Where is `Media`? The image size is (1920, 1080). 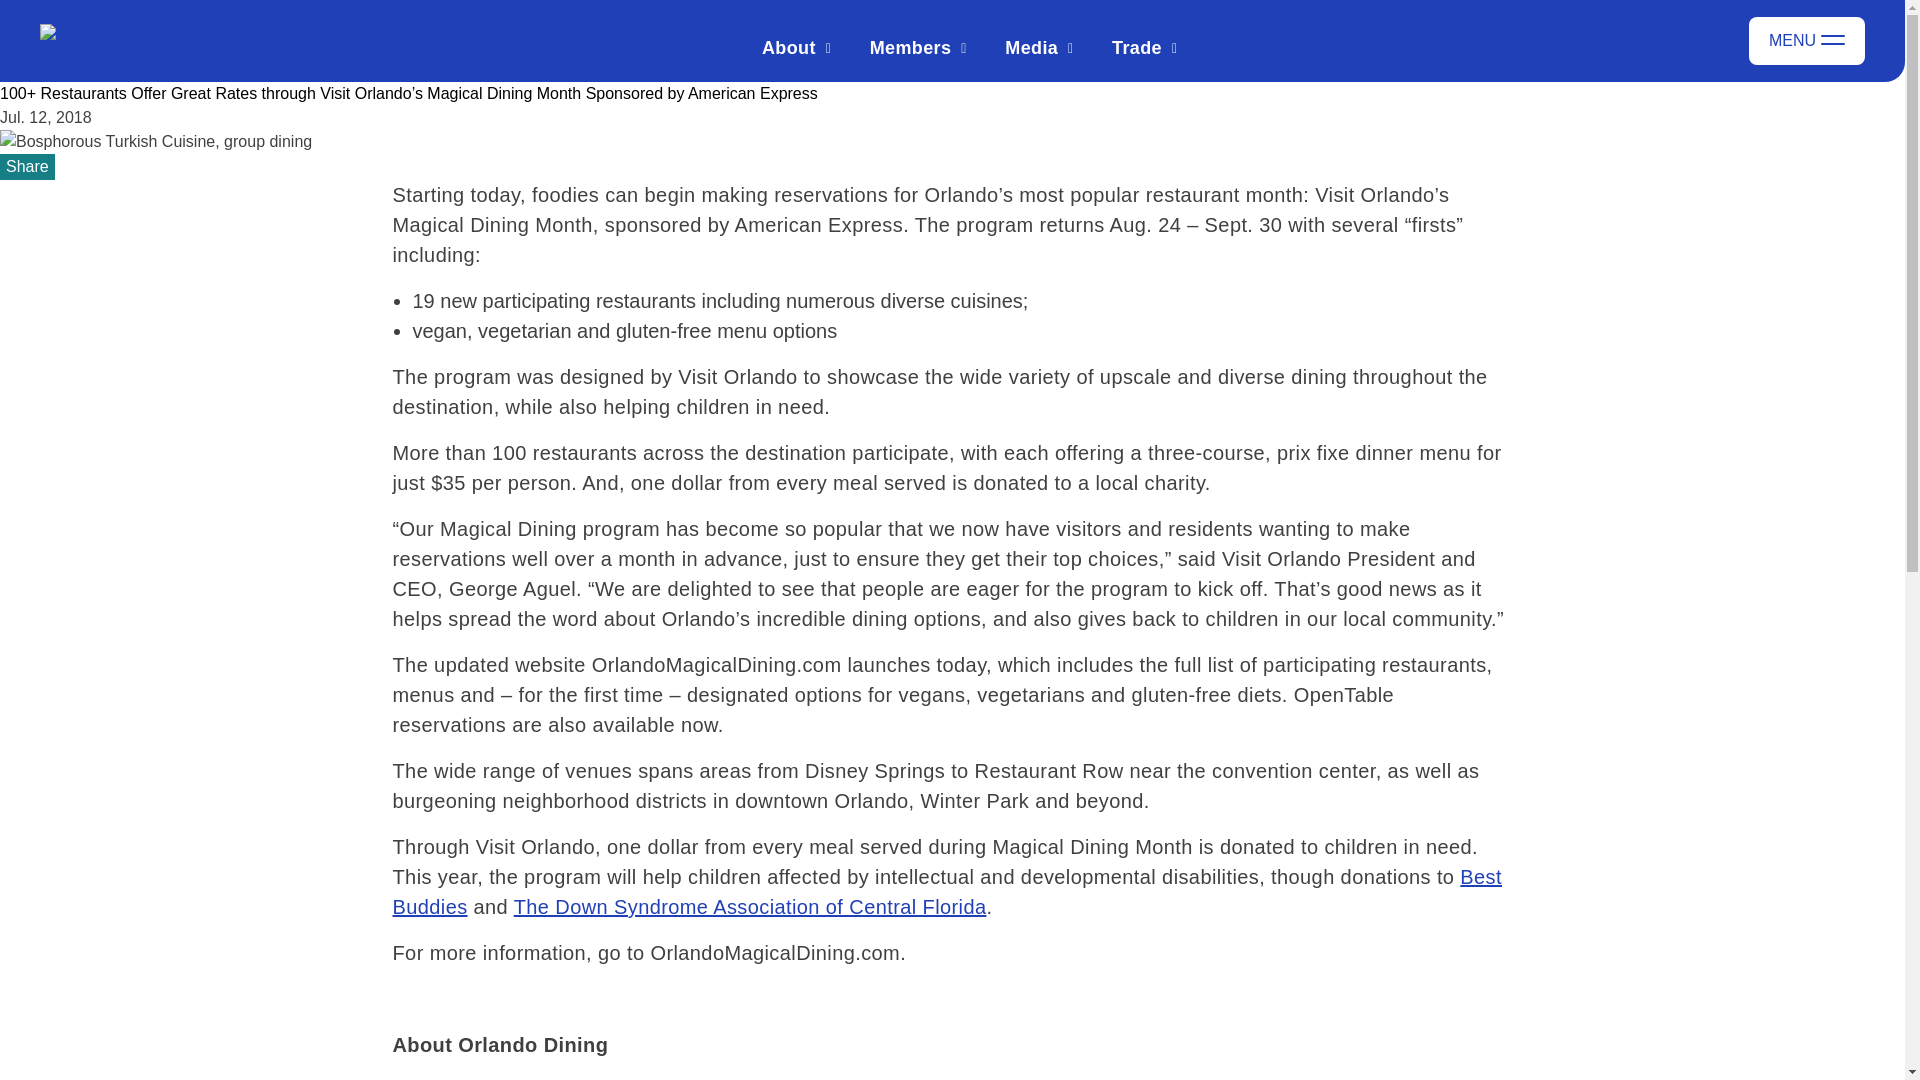 Media is located at coordinates (1030, 48).